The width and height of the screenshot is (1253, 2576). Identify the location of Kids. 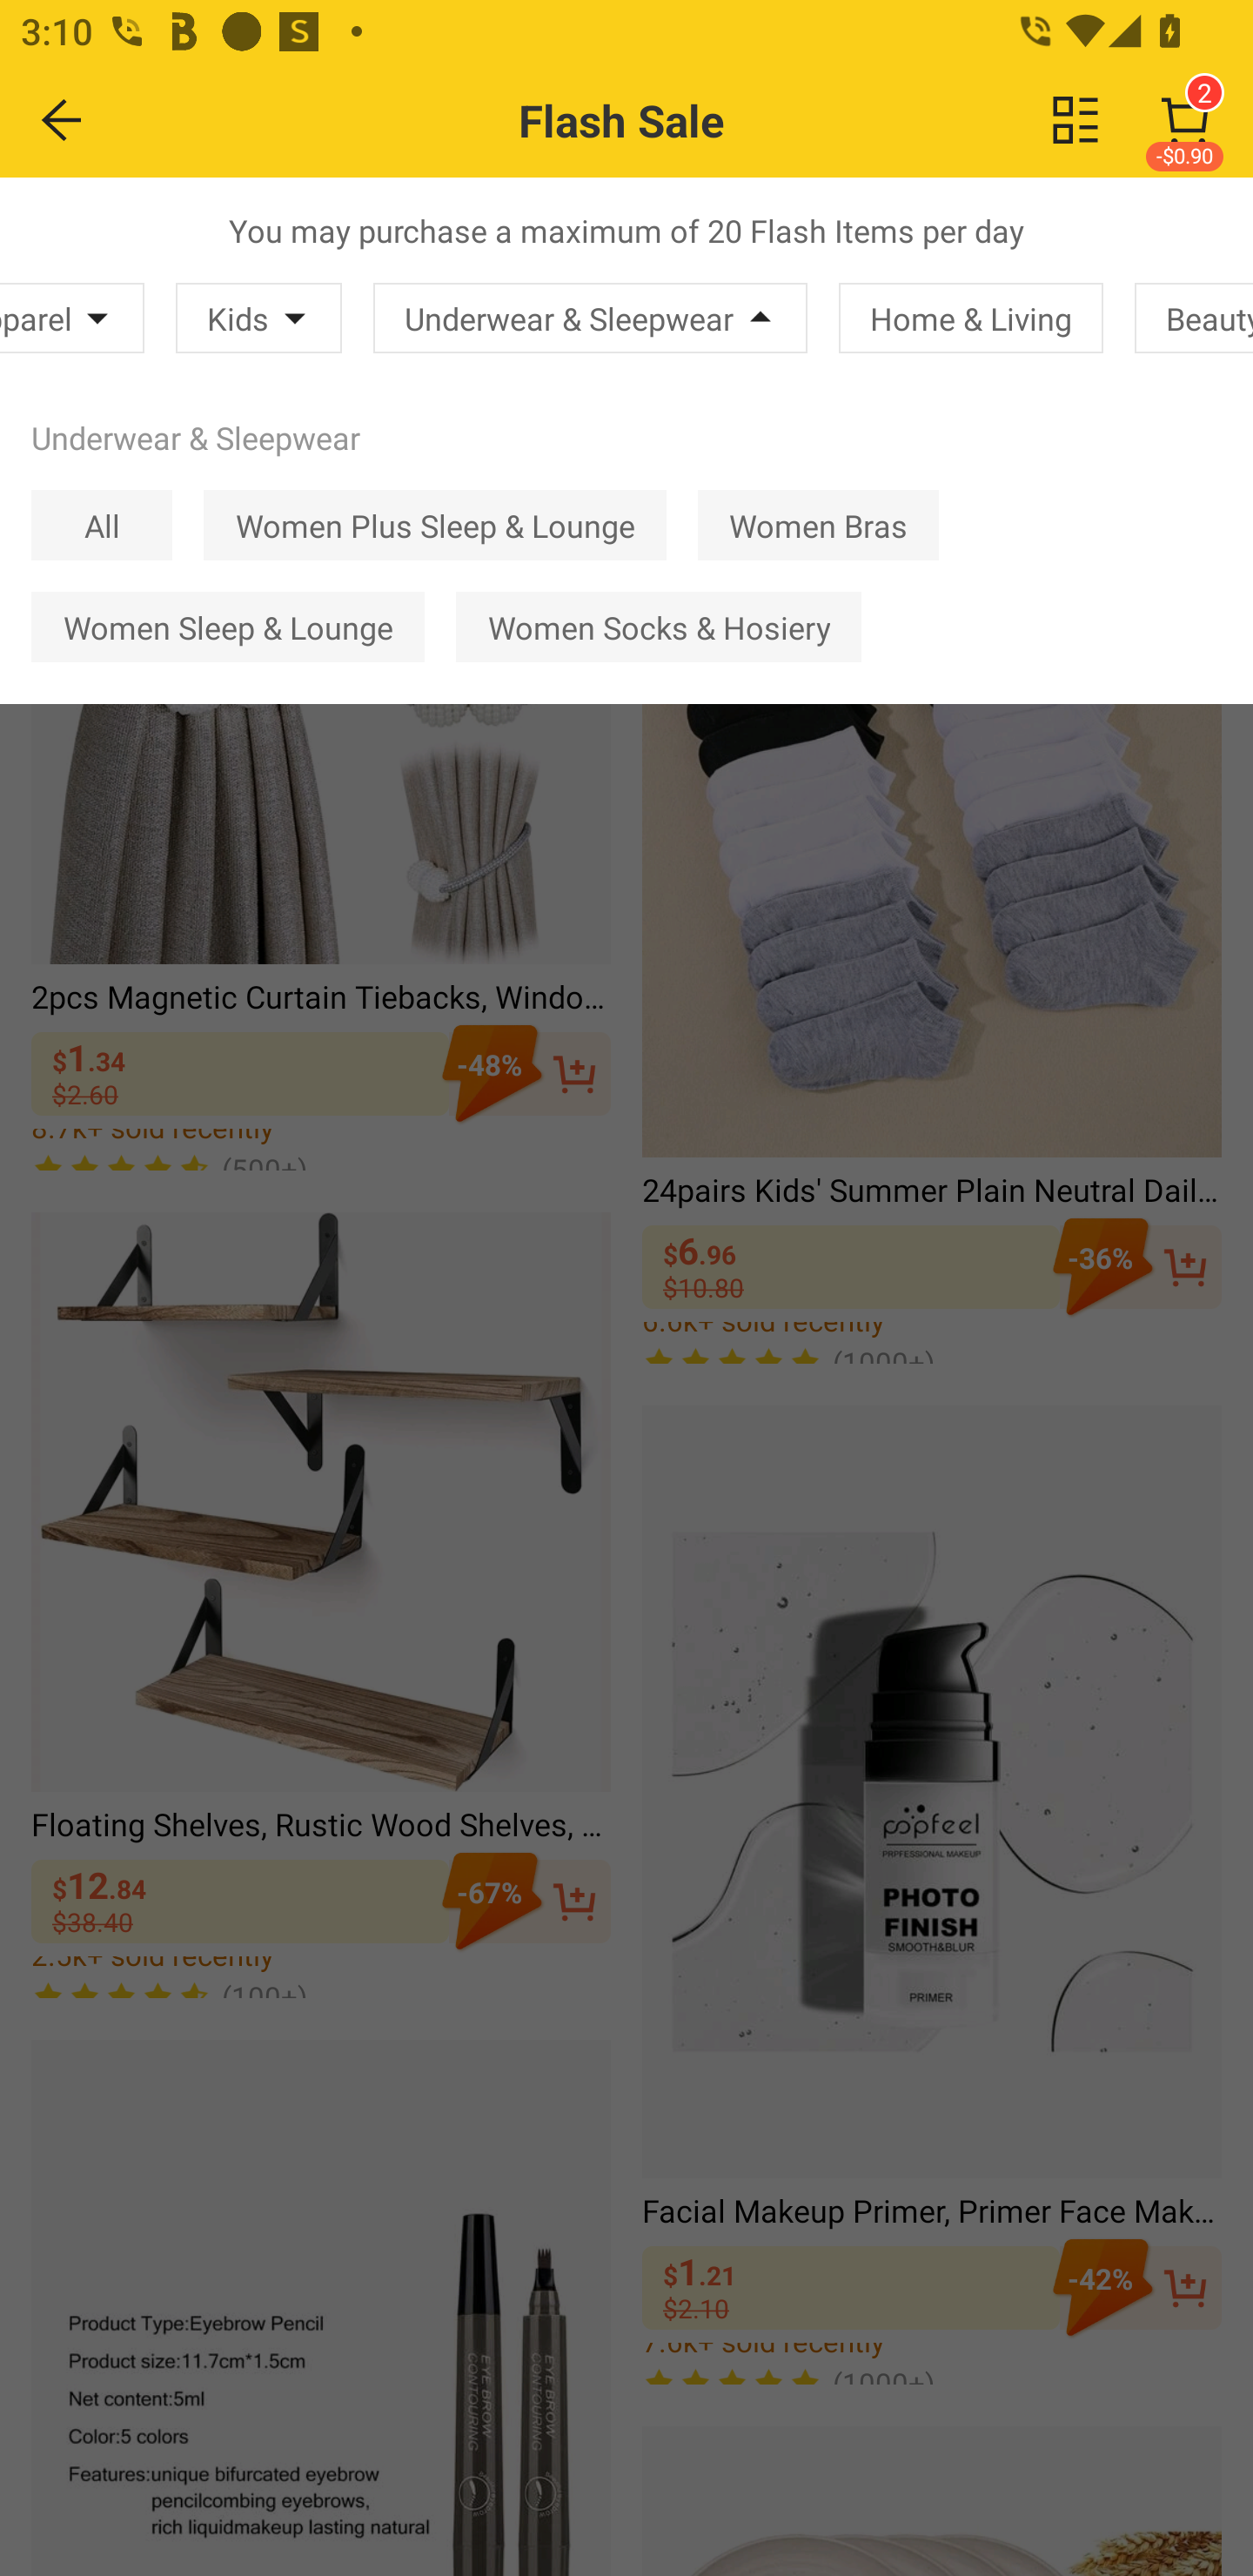
(258, 318).